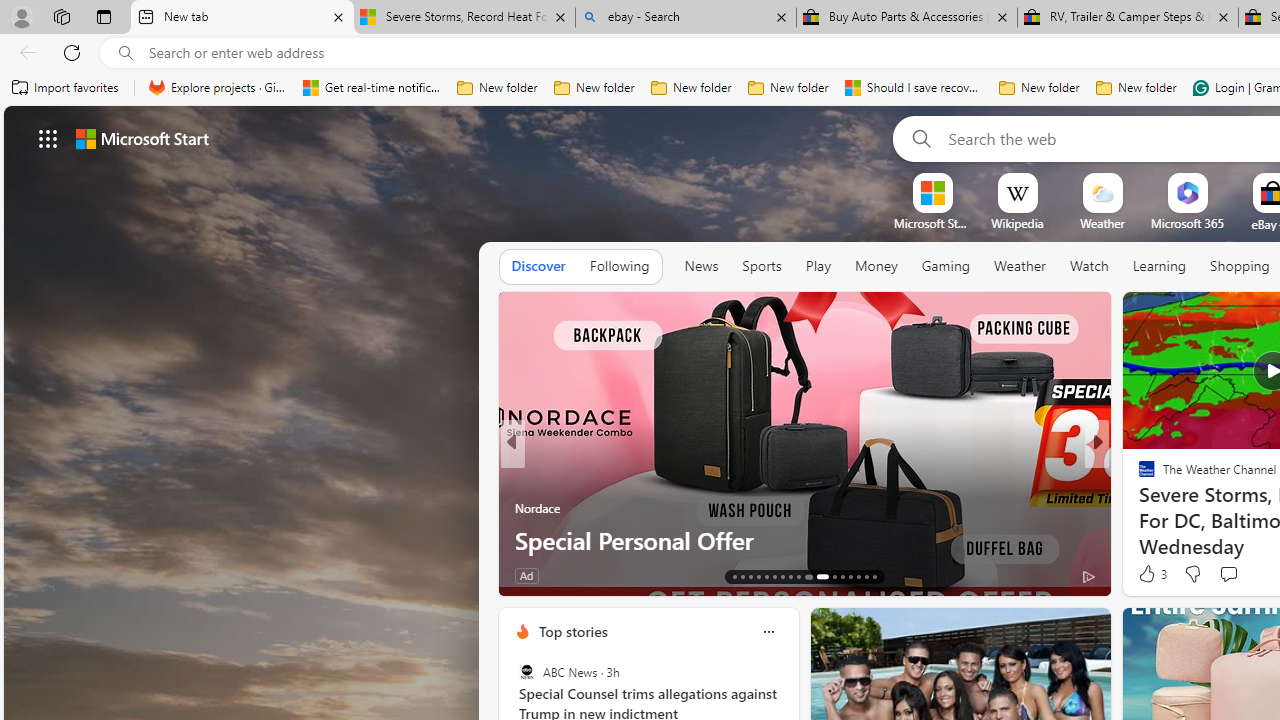 This screenshot has height=720, width=1280. What do you see at coordinates (761, 267) in the screenshot?
I see `Sports` at bounding box center [761, 267].